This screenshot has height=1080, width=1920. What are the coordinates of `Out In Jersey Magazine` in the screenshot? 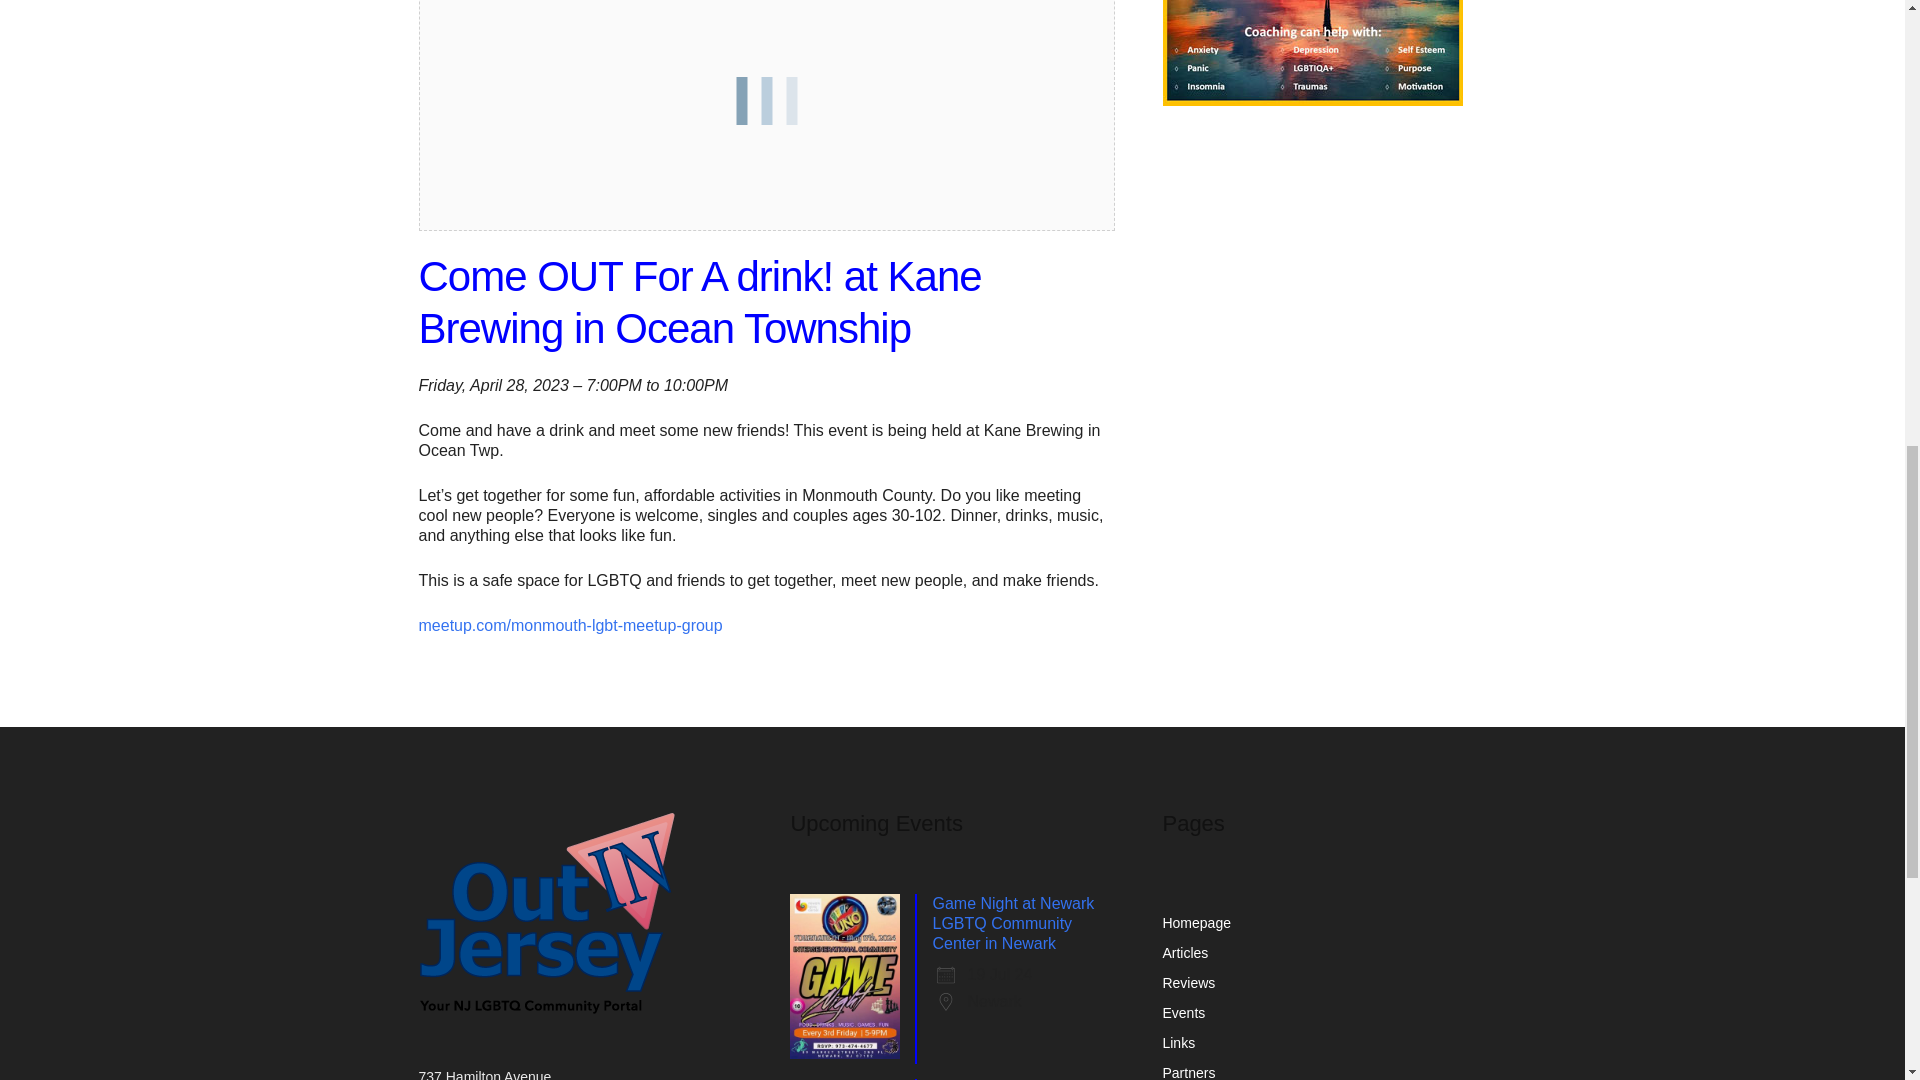 It's located at (546, 913).